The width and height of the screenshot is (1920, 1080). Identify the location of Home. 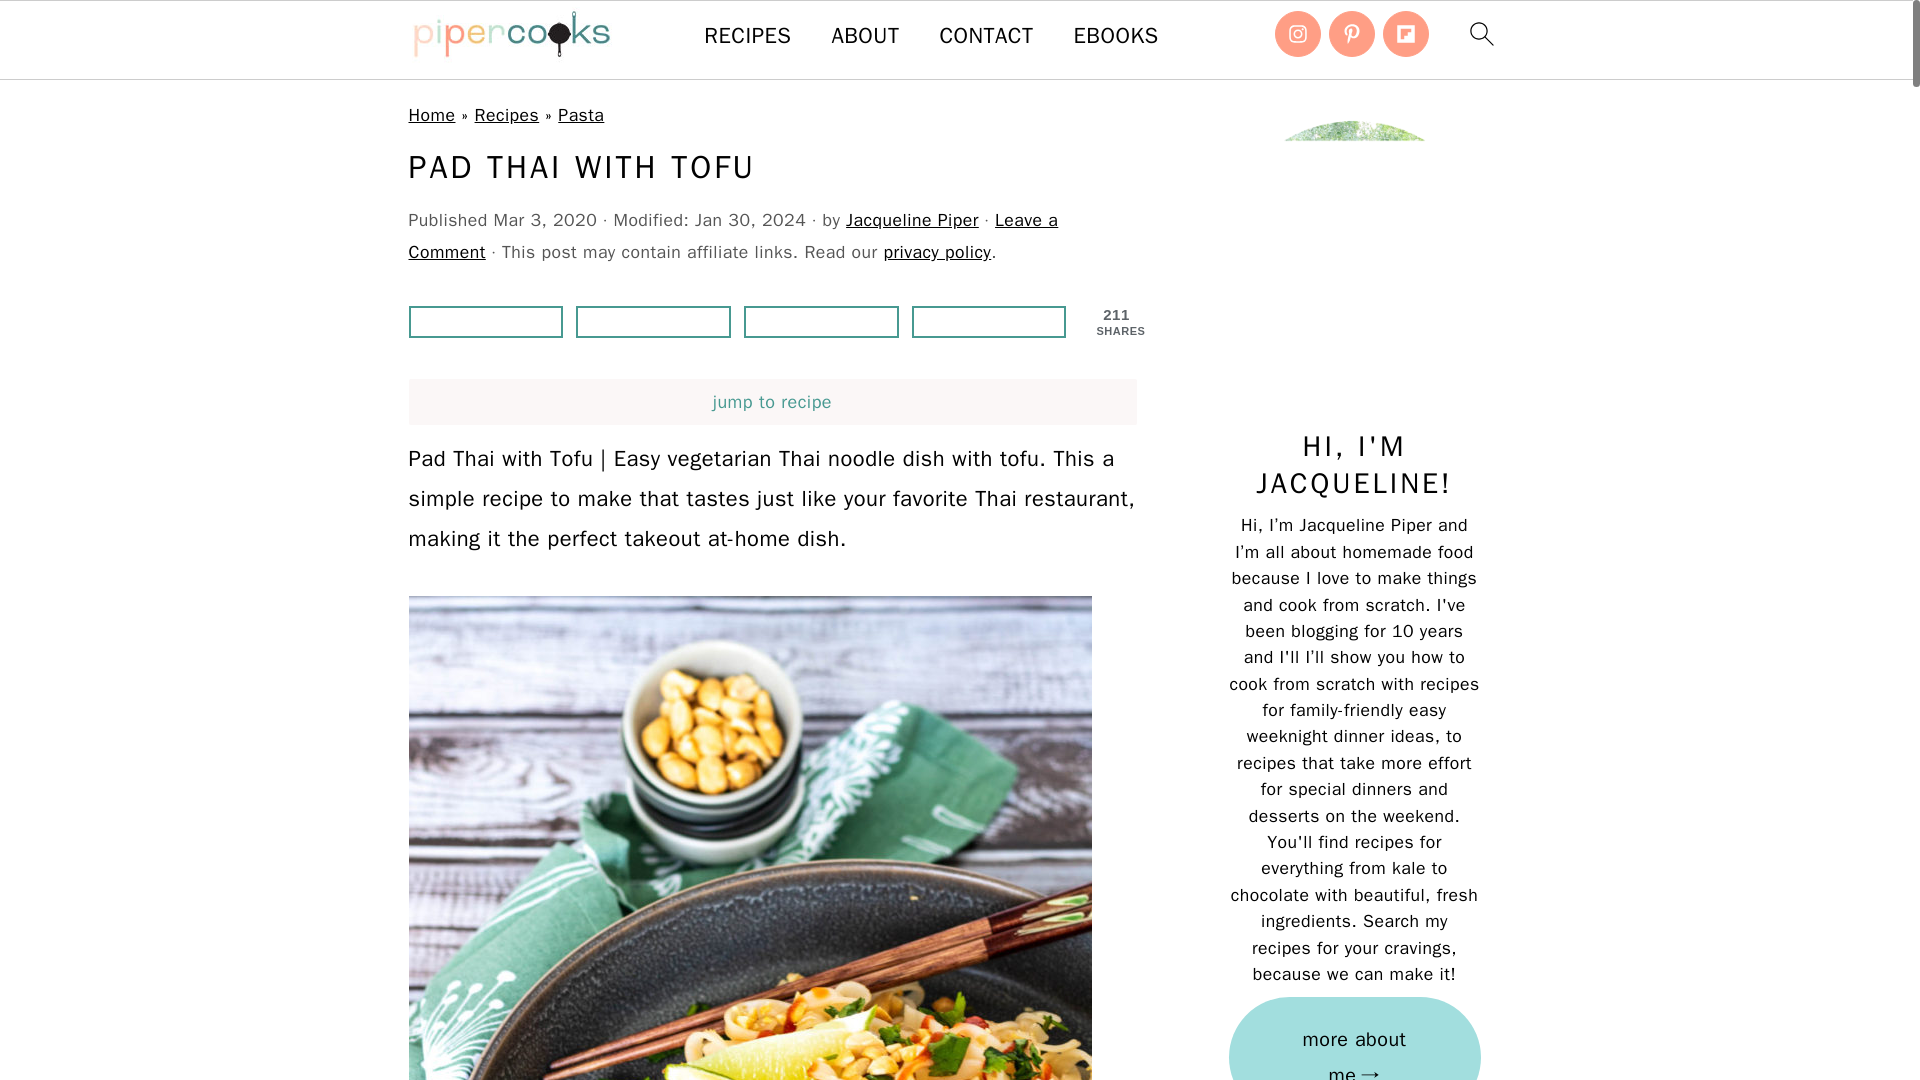
(431, 114).